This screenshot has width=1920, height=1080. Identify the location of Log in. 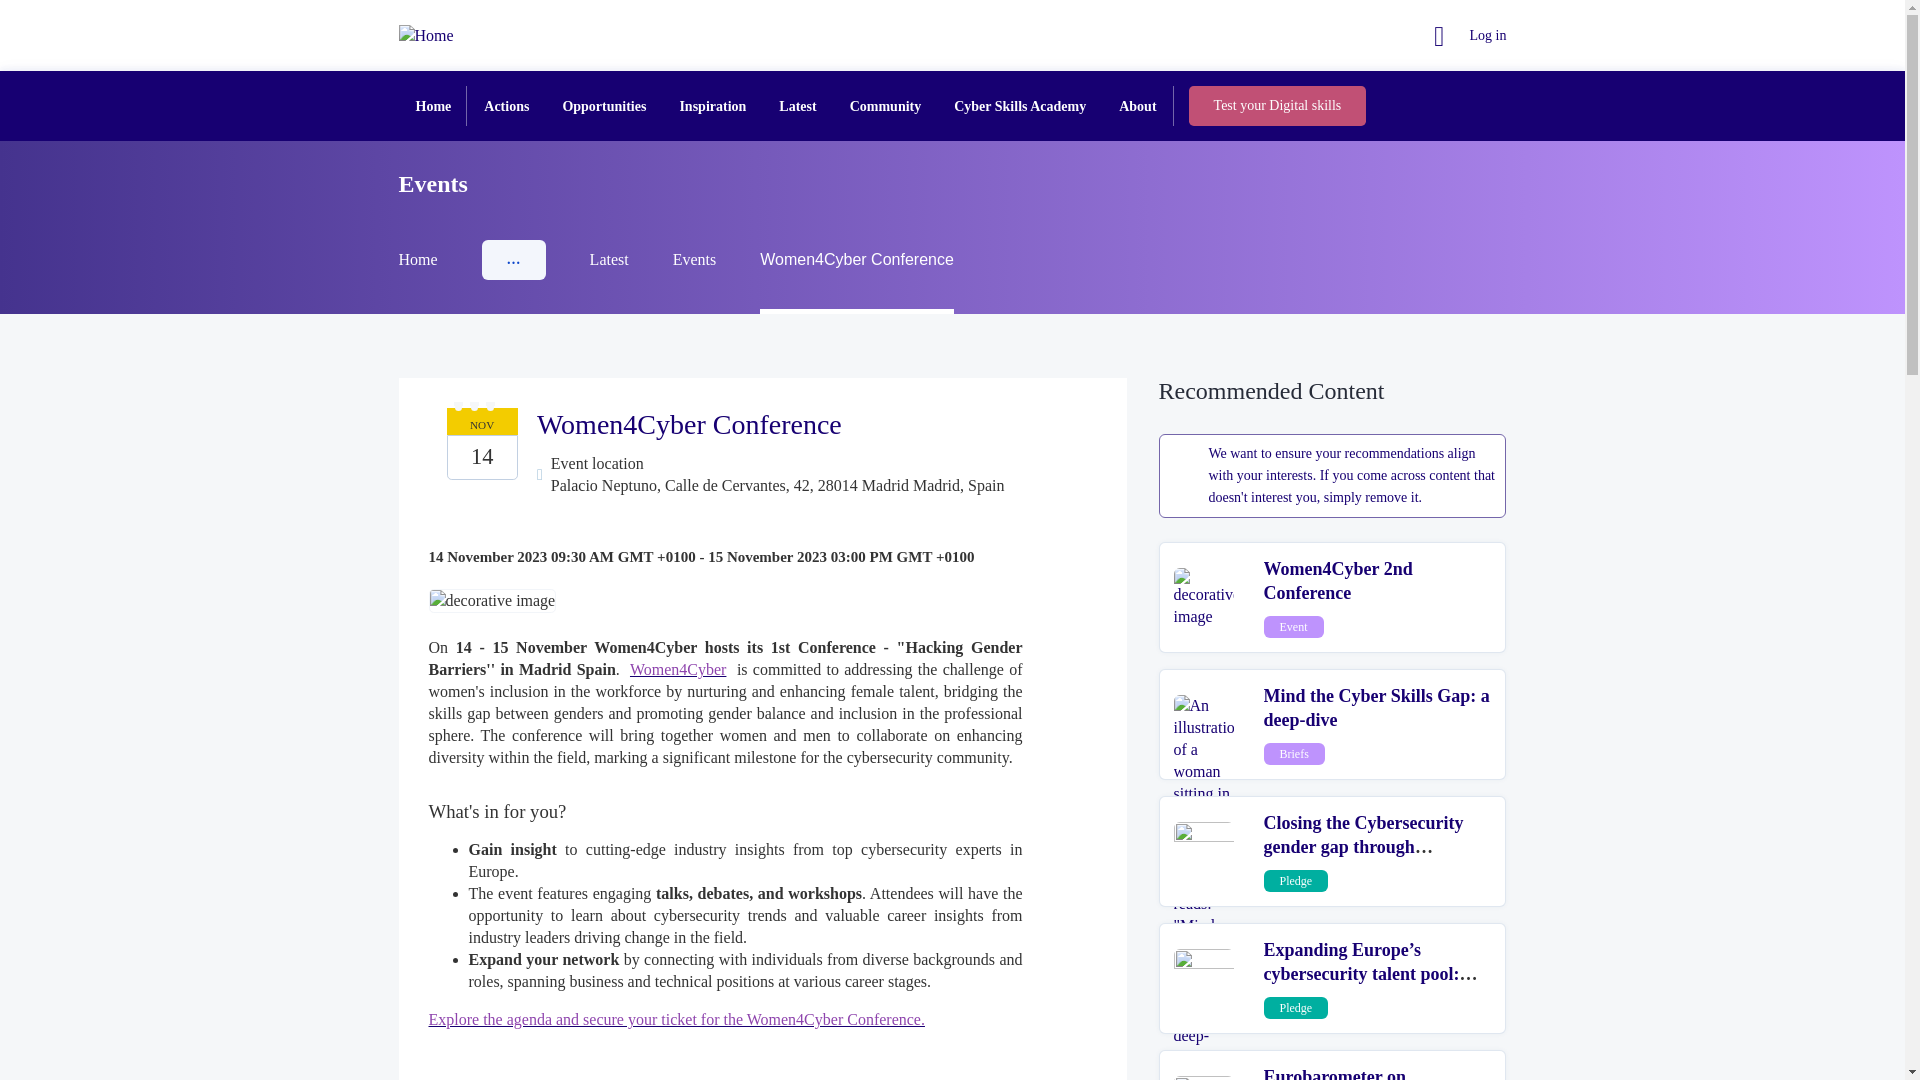
(1470, 36).